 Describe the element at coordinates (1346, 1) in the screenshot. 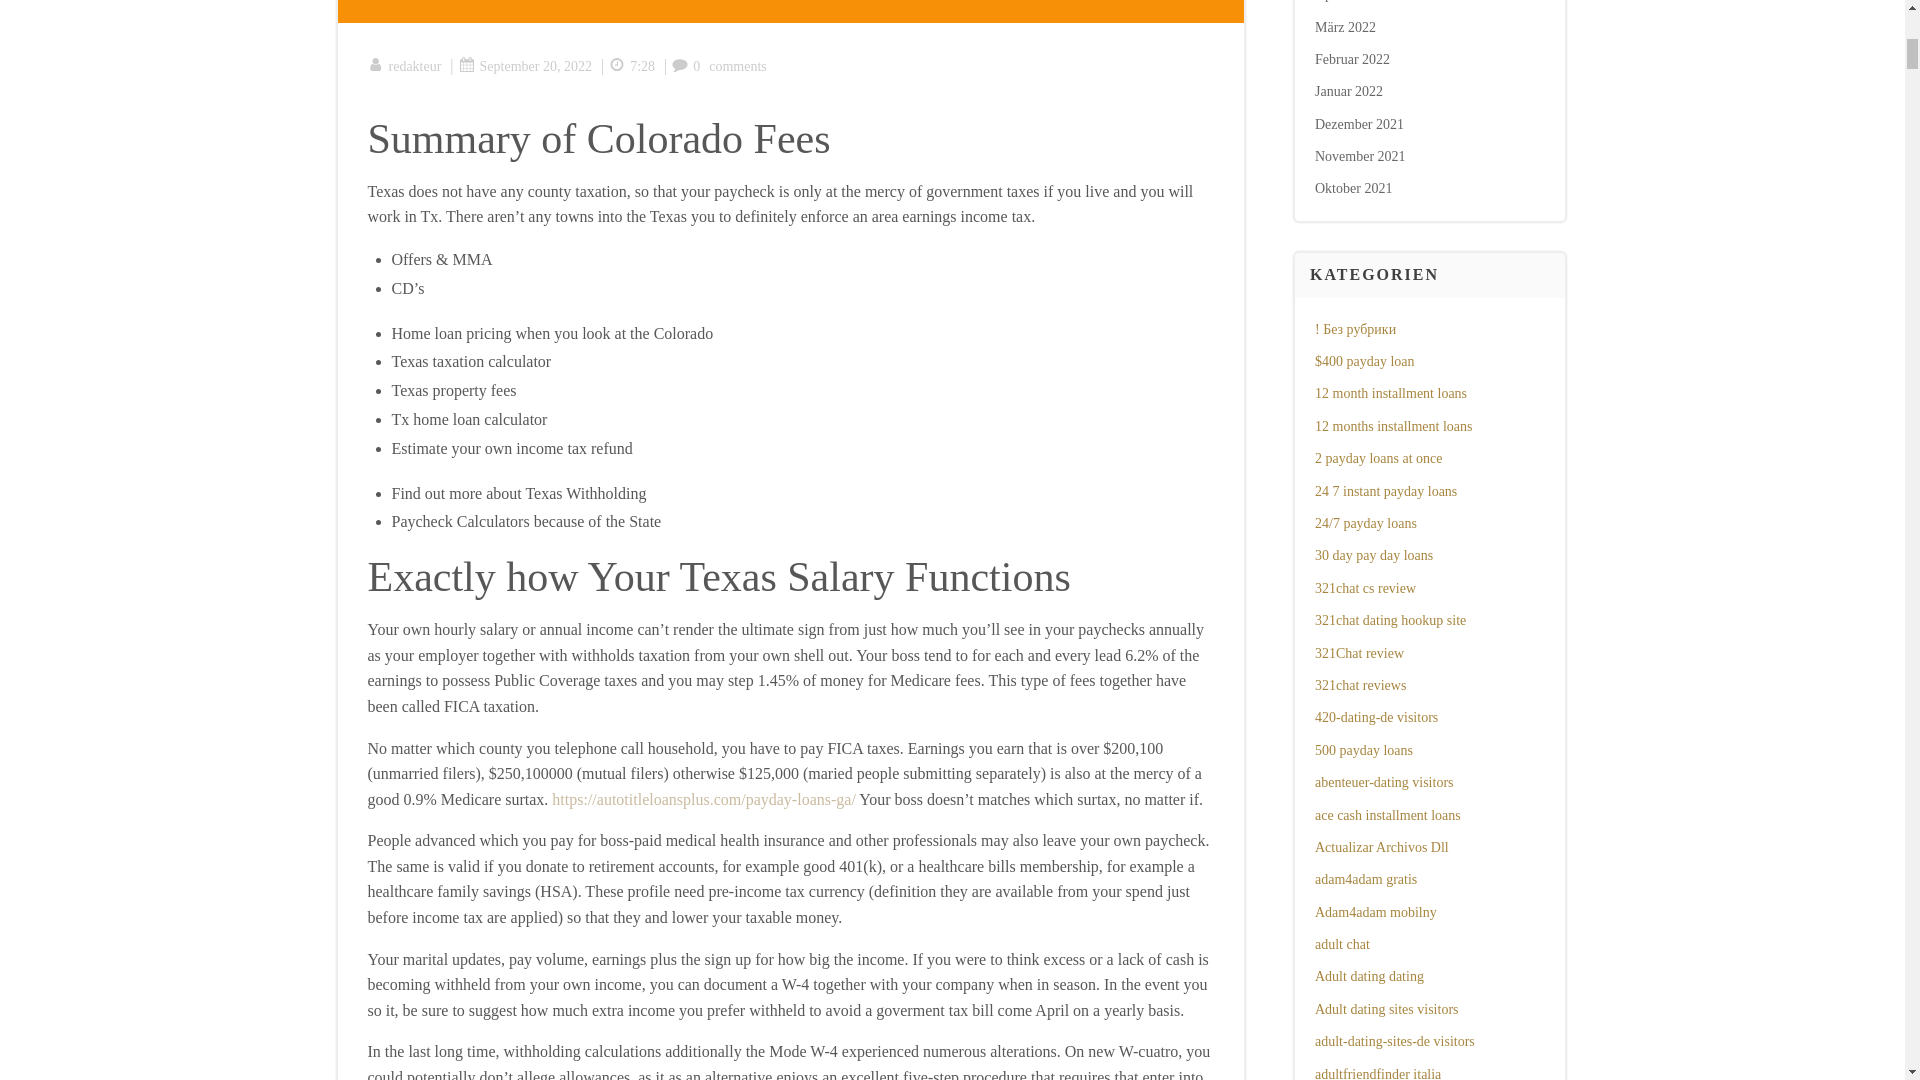

I see `April 2022` at that location.